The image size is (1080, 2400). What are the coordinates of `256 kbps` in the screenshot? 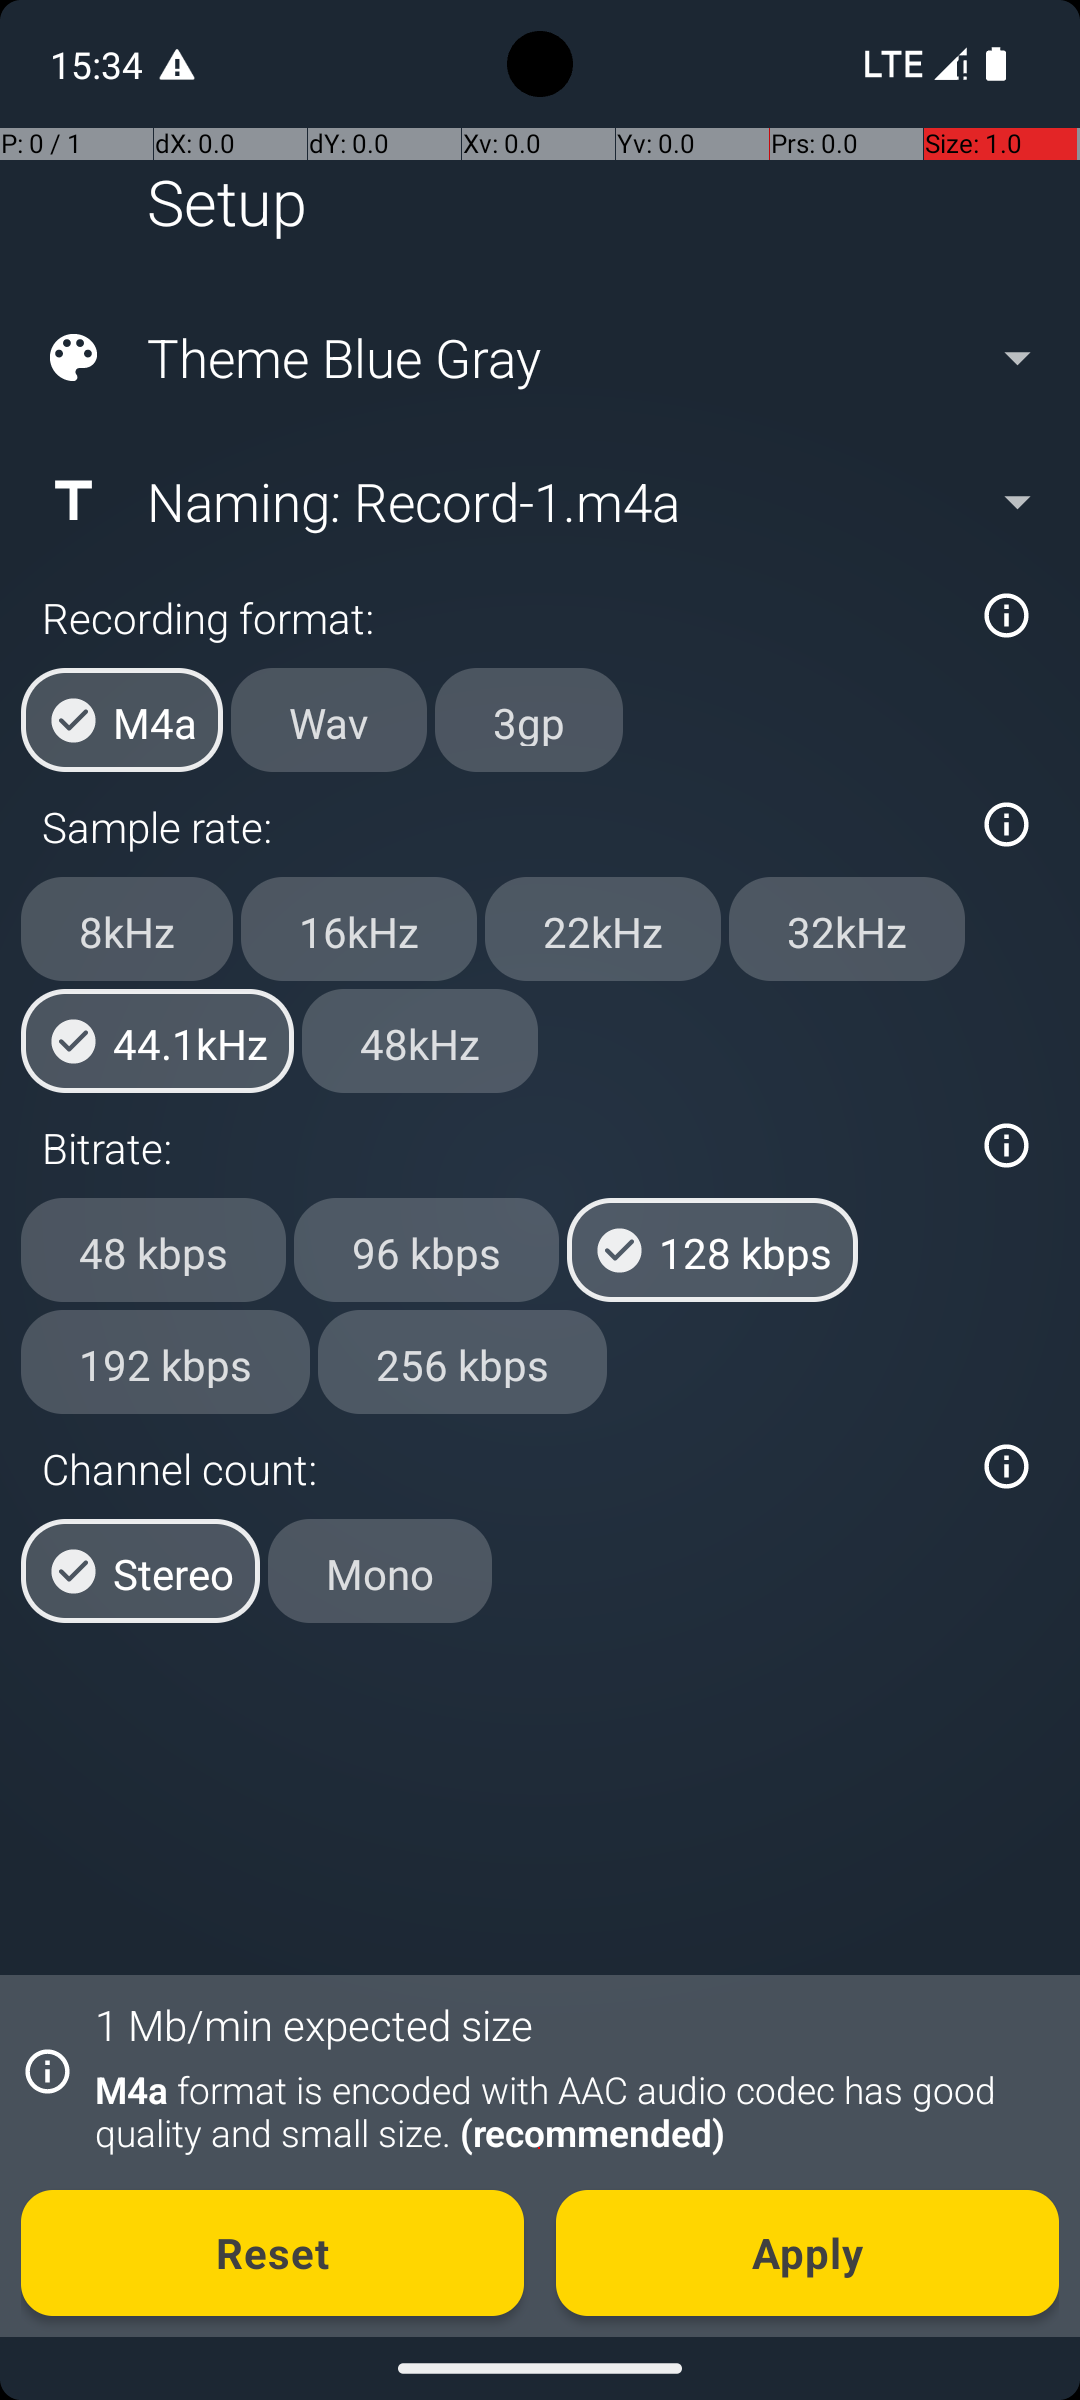 It's located at (462, 1361).